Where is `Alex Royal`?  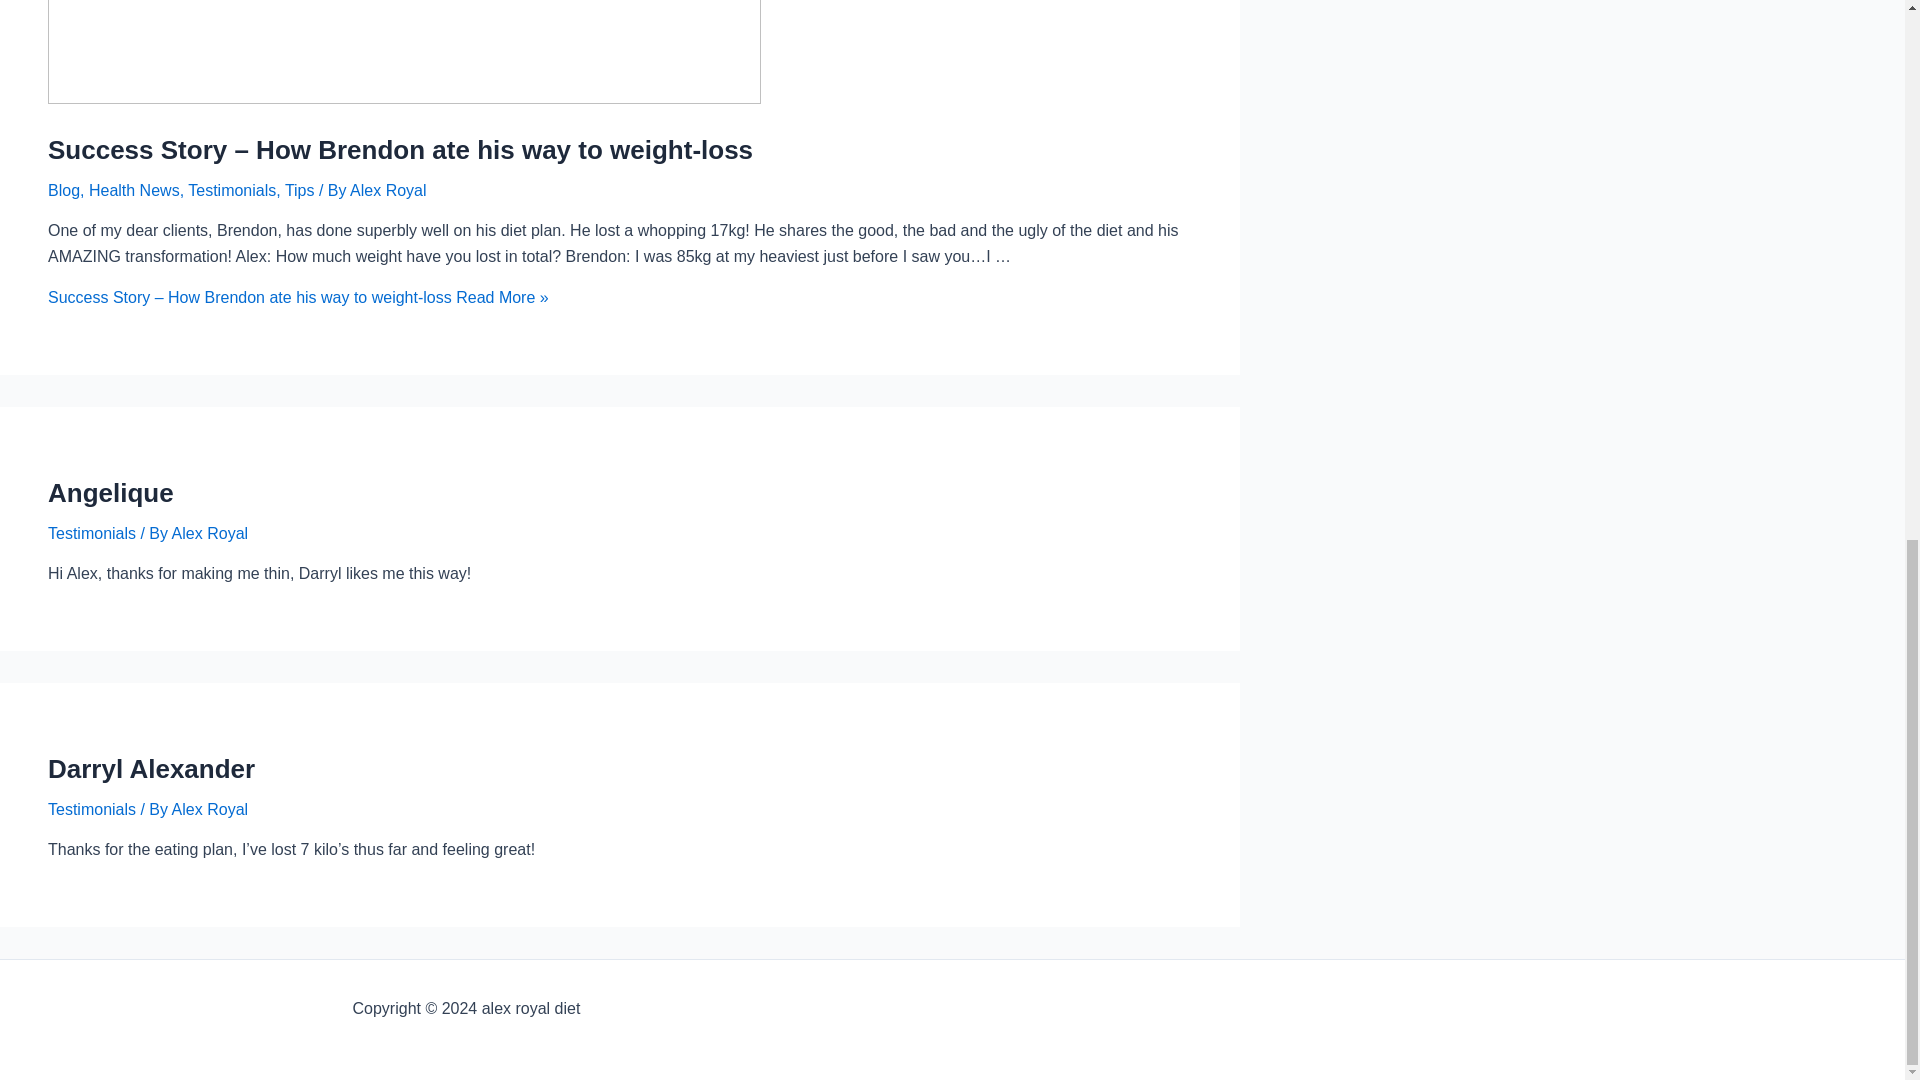 Alex Royal is located at coordinates (210, 533).